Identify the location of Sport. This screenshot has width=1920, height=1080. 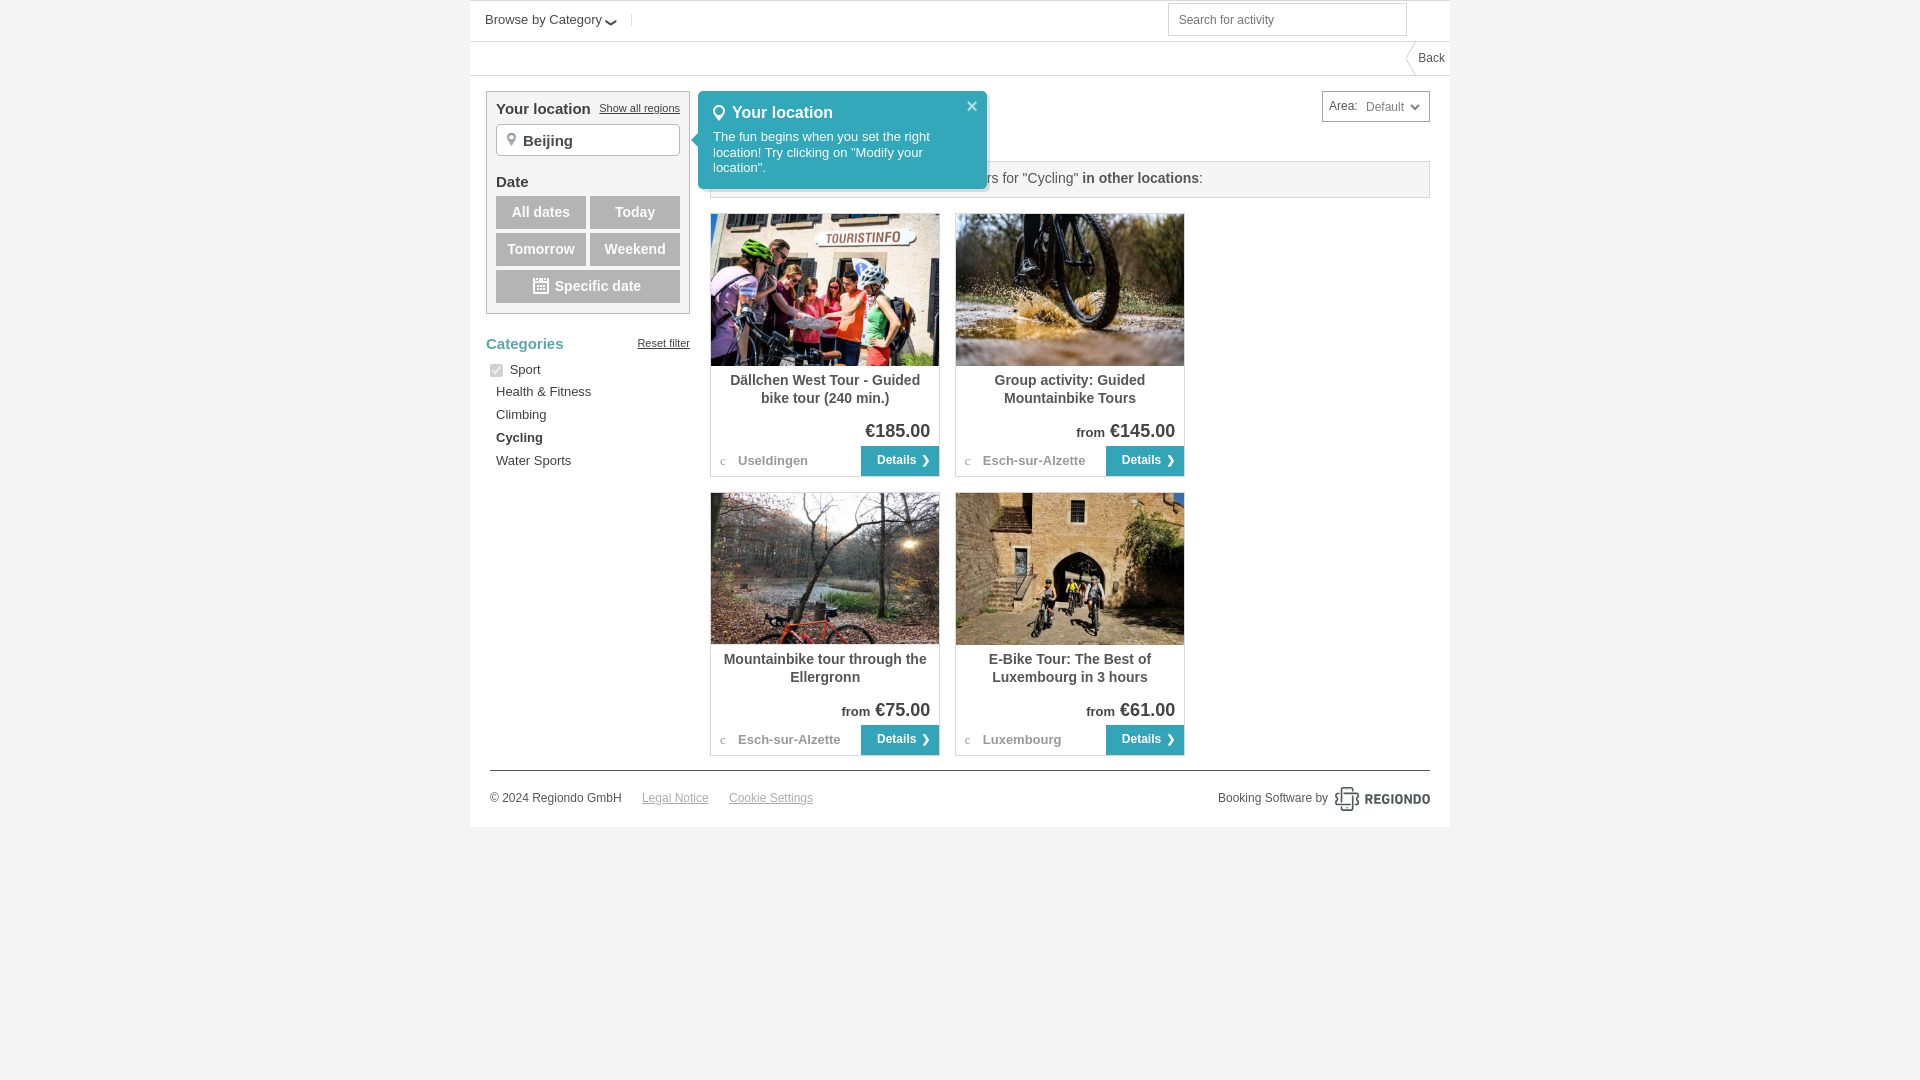
(526, 368).